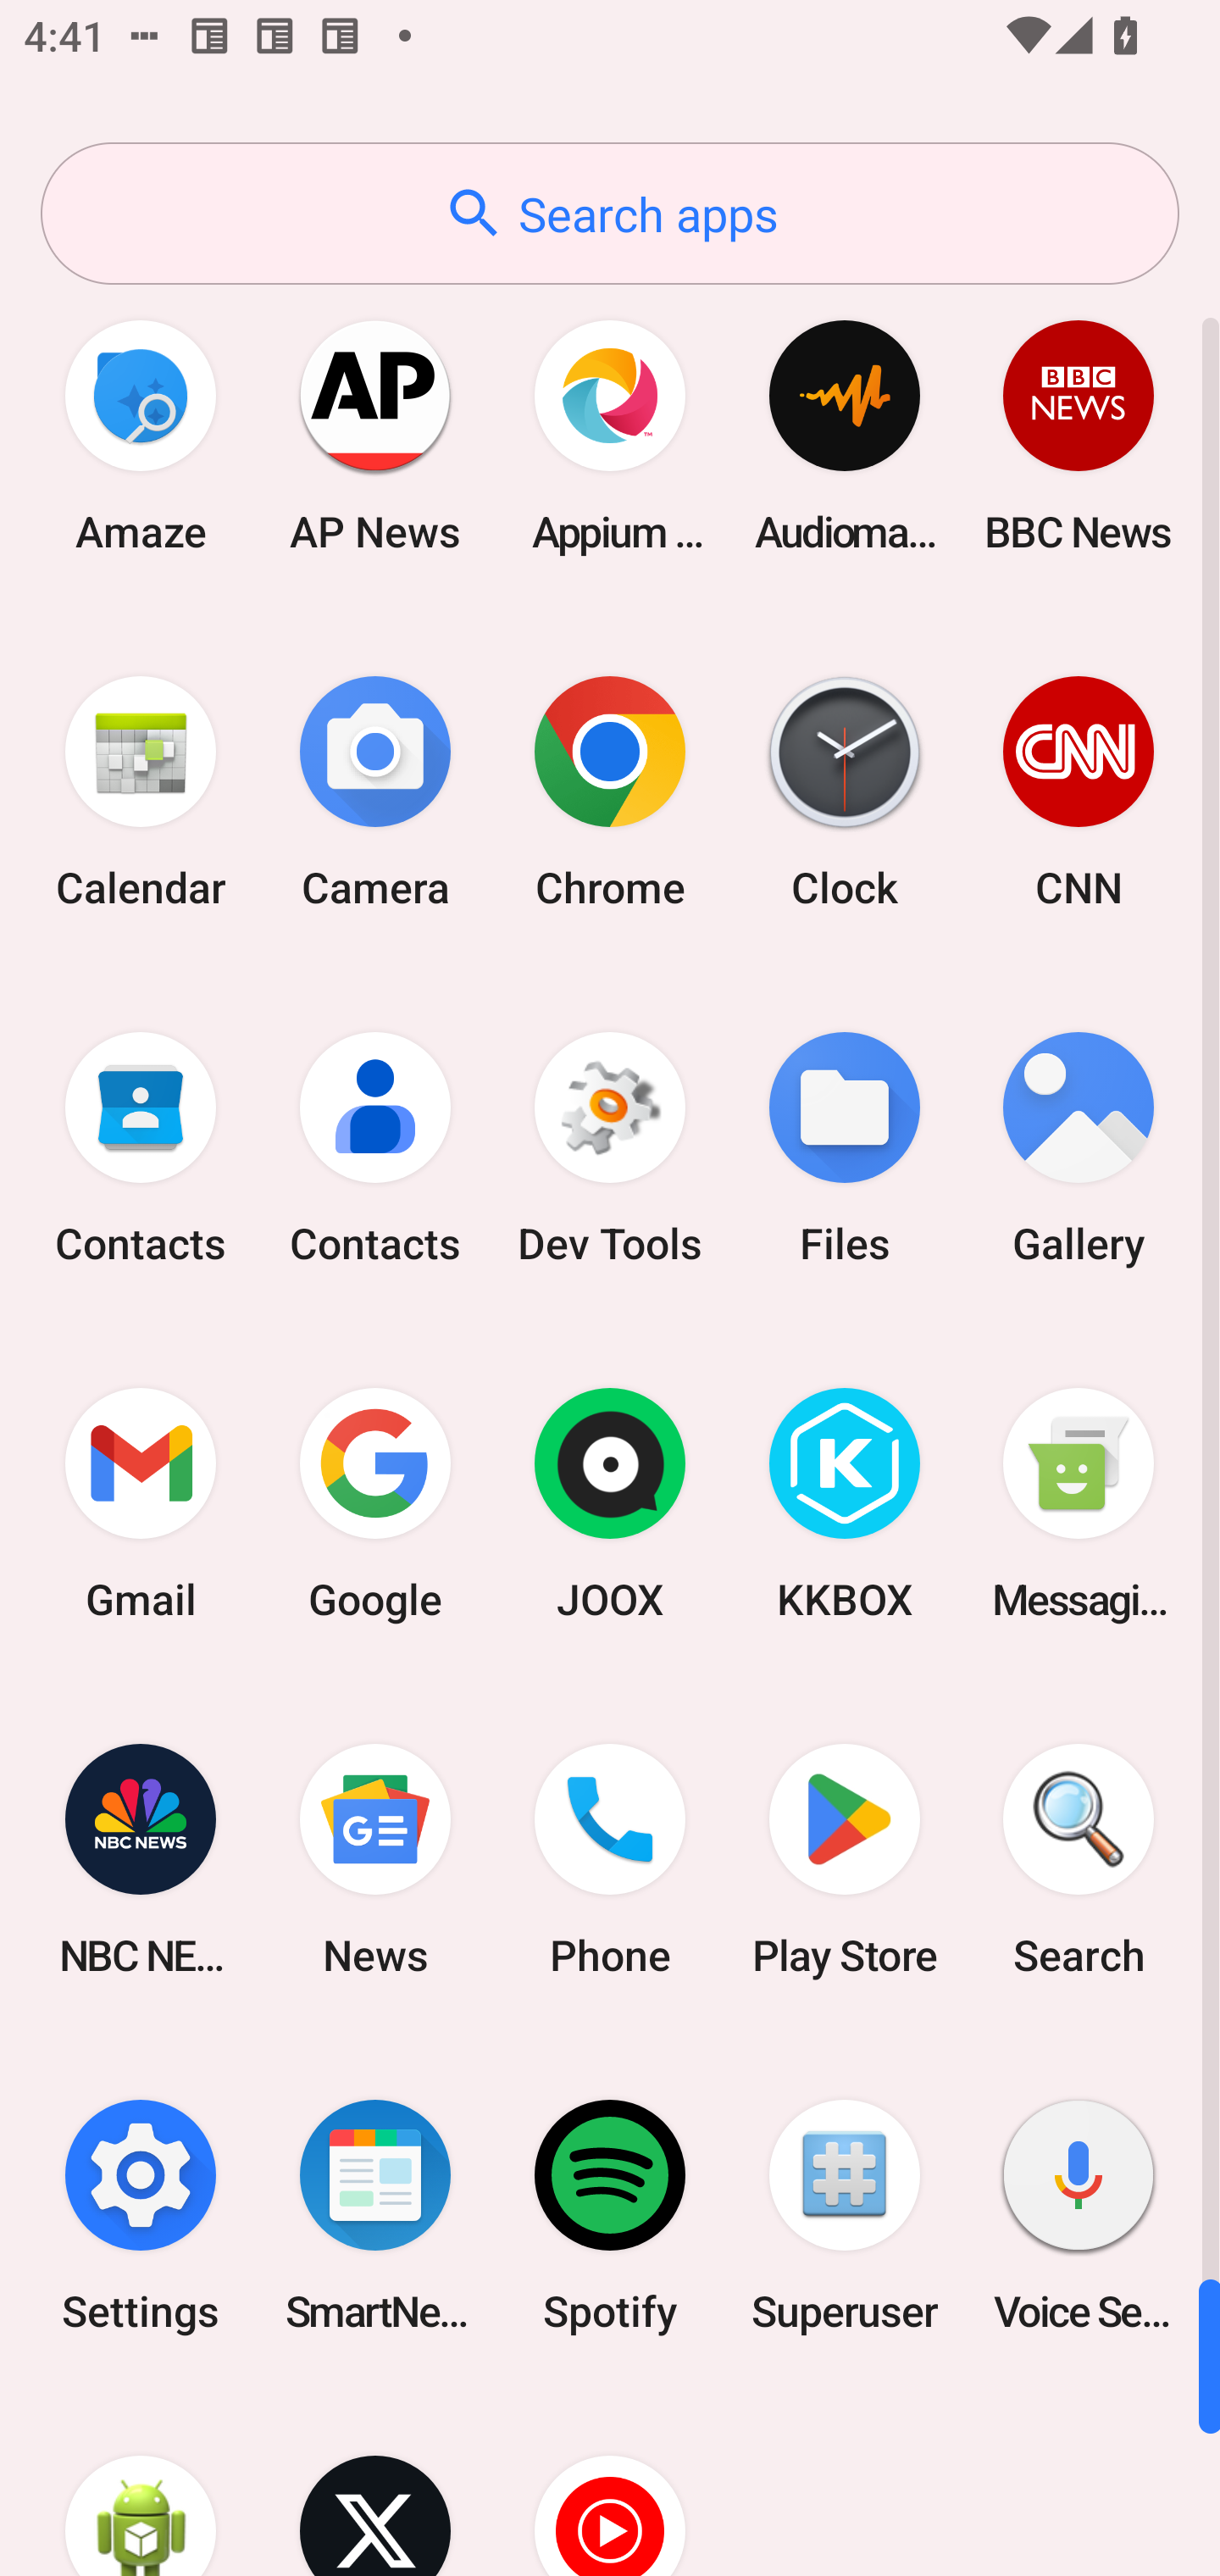 The height and width of the screenshot is (2576, 1220). I want to click on BBC News, so click(1079, 436).